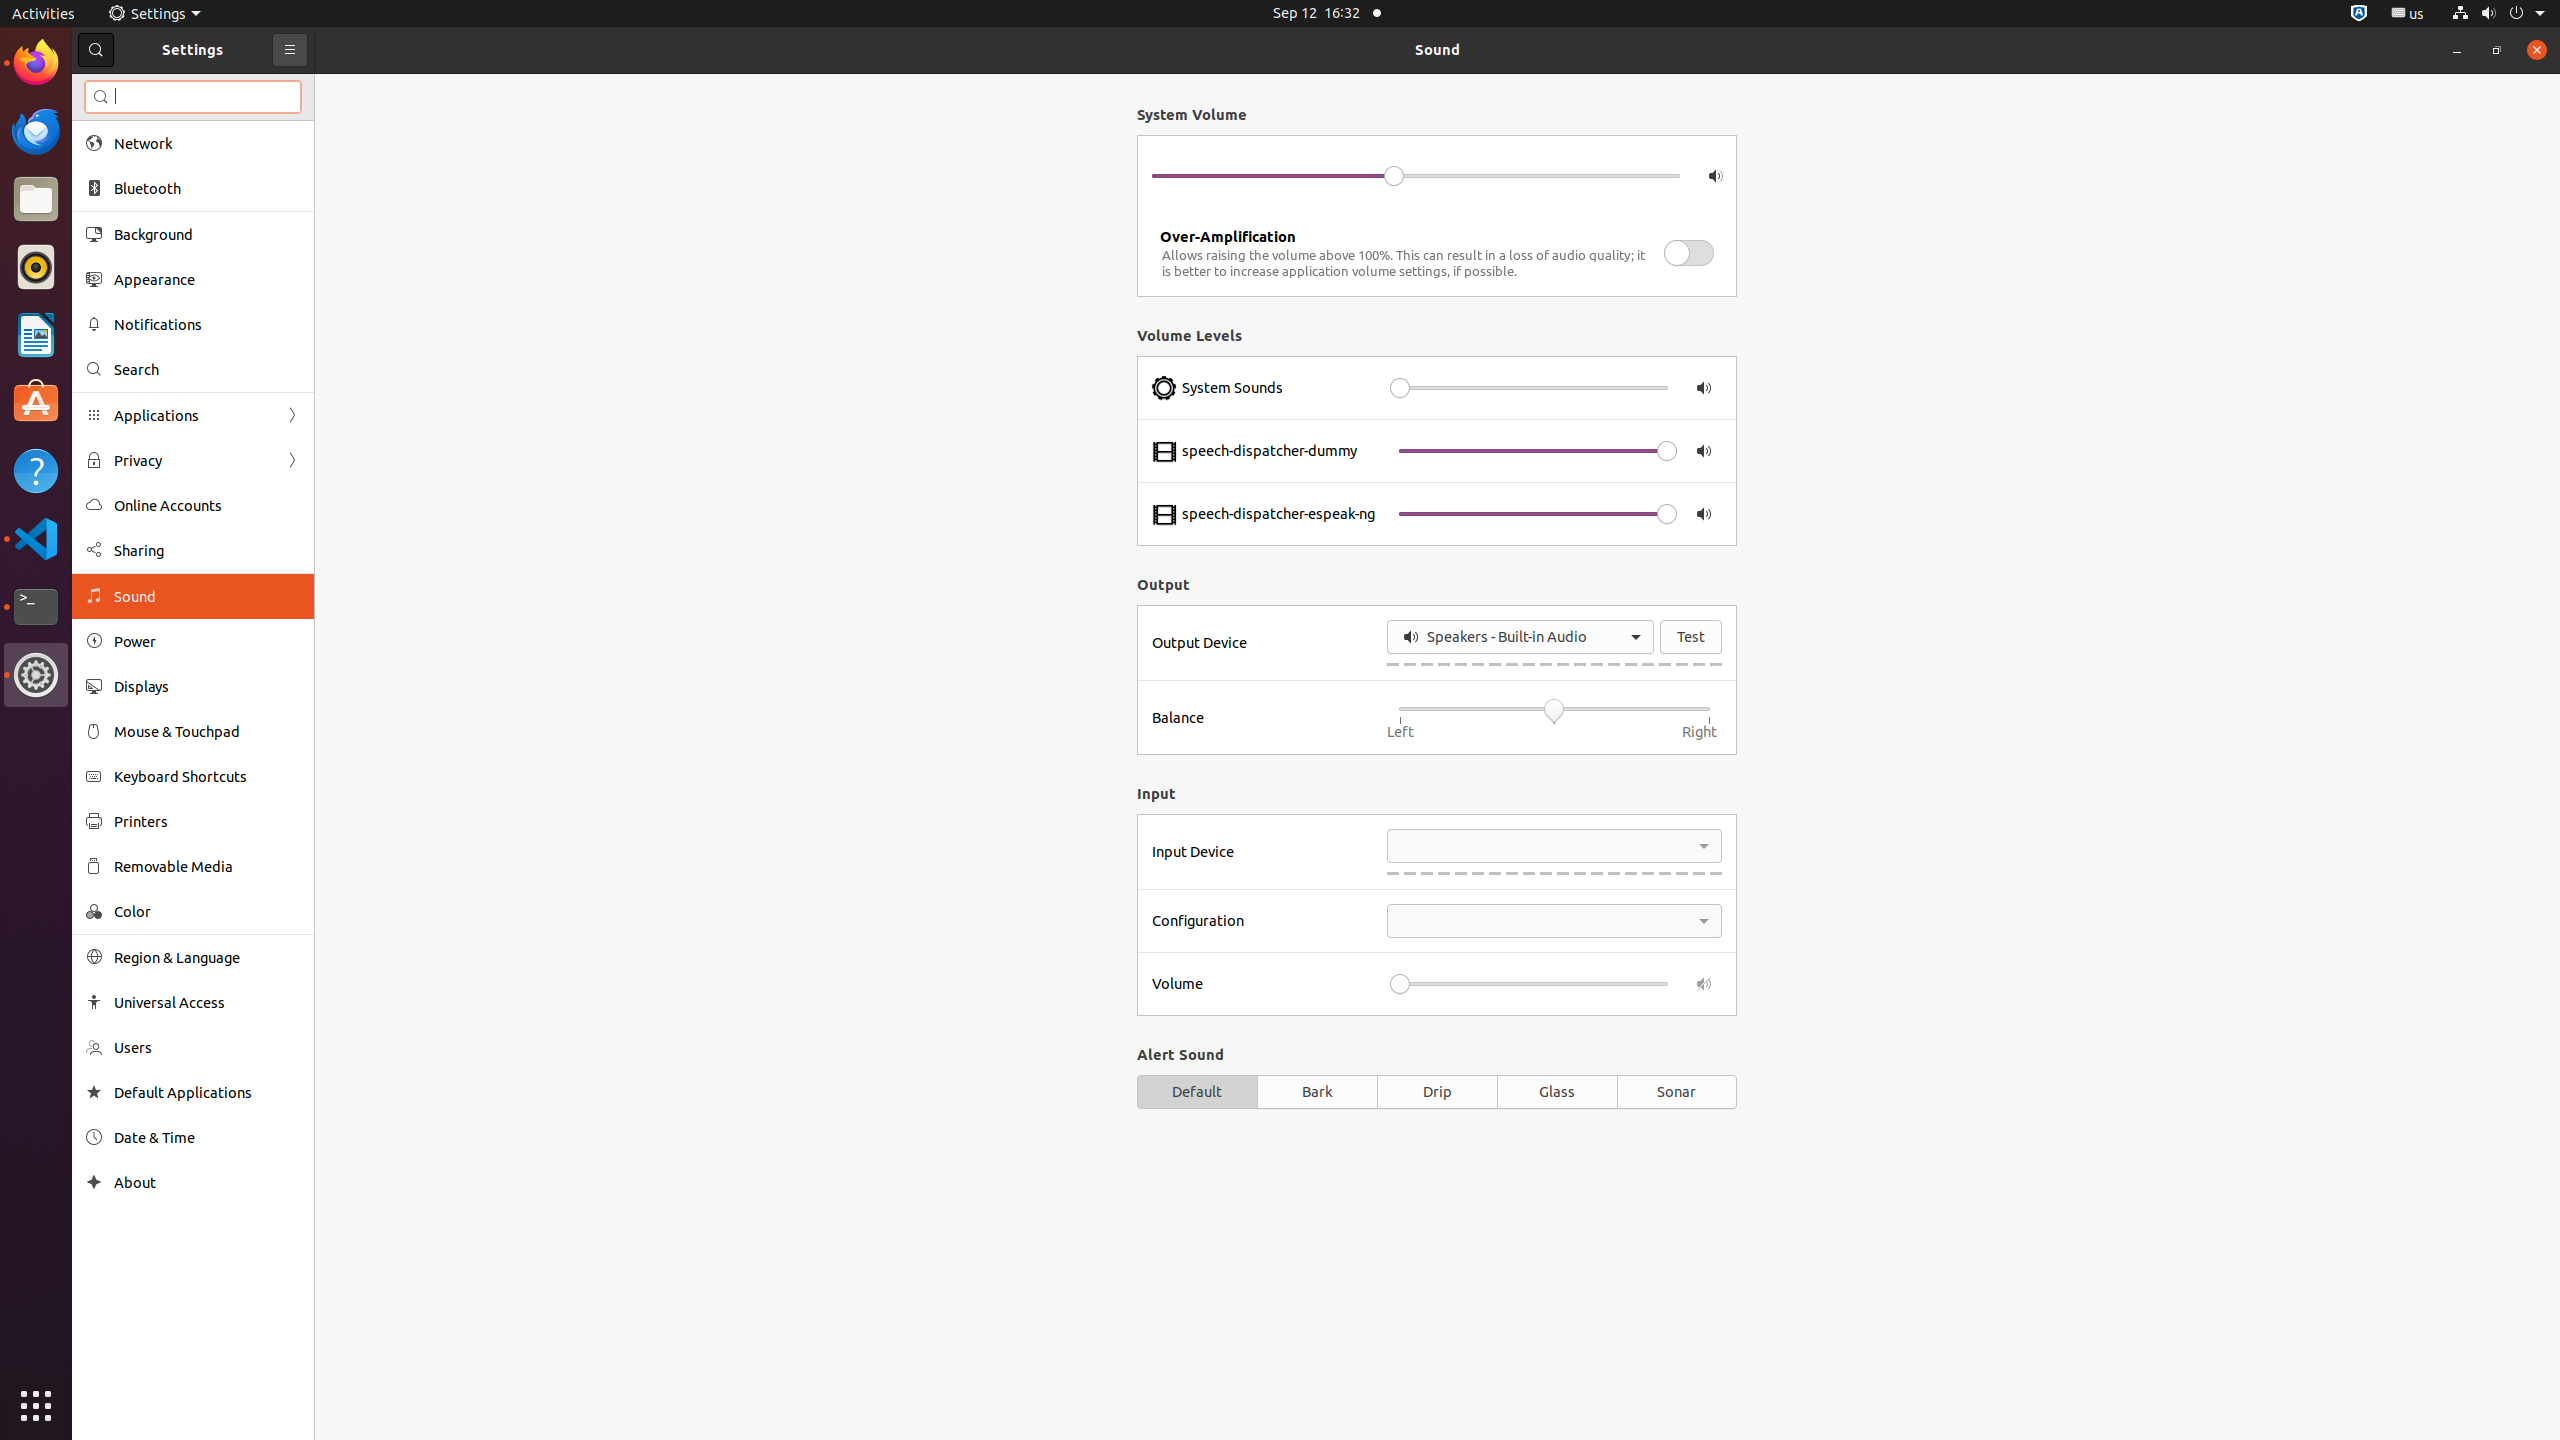  Describe the element at coordinates (36, 675) in the screenshot. I see `Settings` at that location.